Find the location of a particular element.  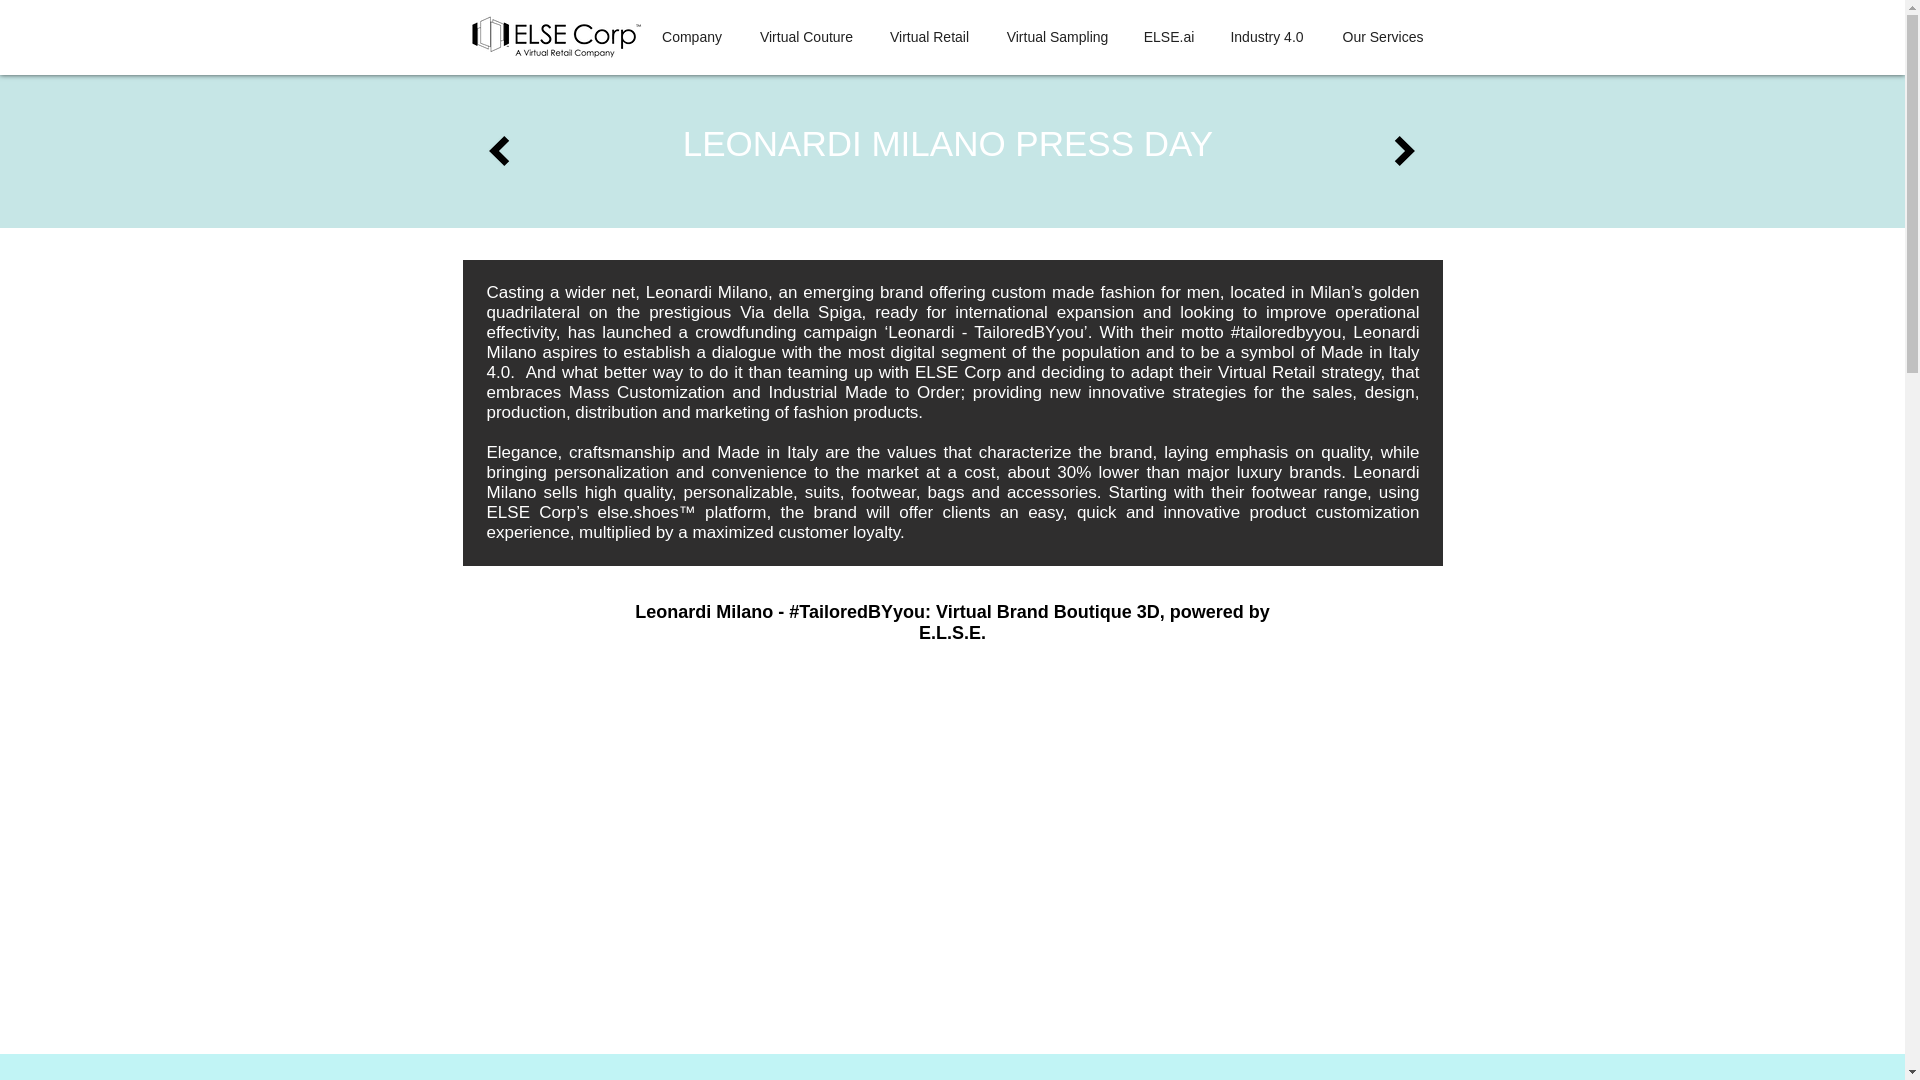

Virtual Couture is located at coordinates (806, 37).